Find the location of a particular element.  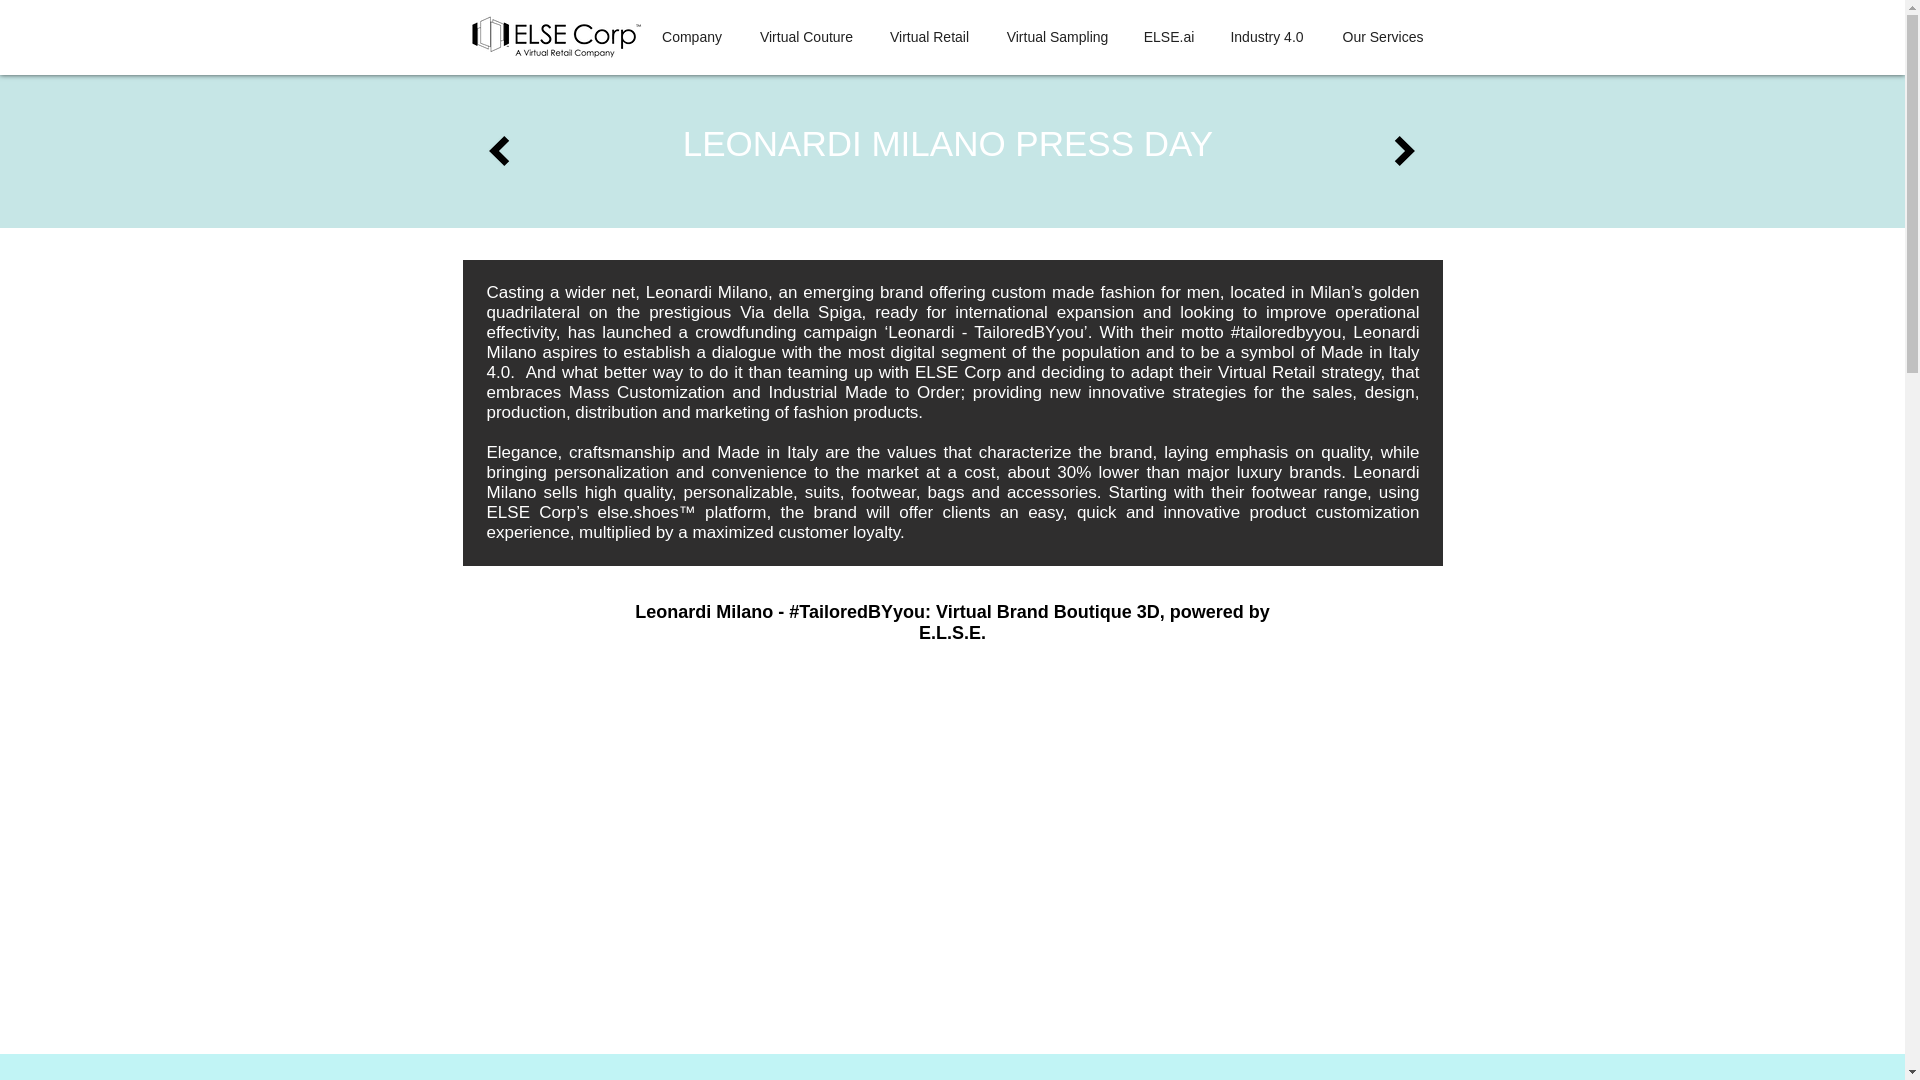

Virtual Couture is located at coordinates (806, 37).